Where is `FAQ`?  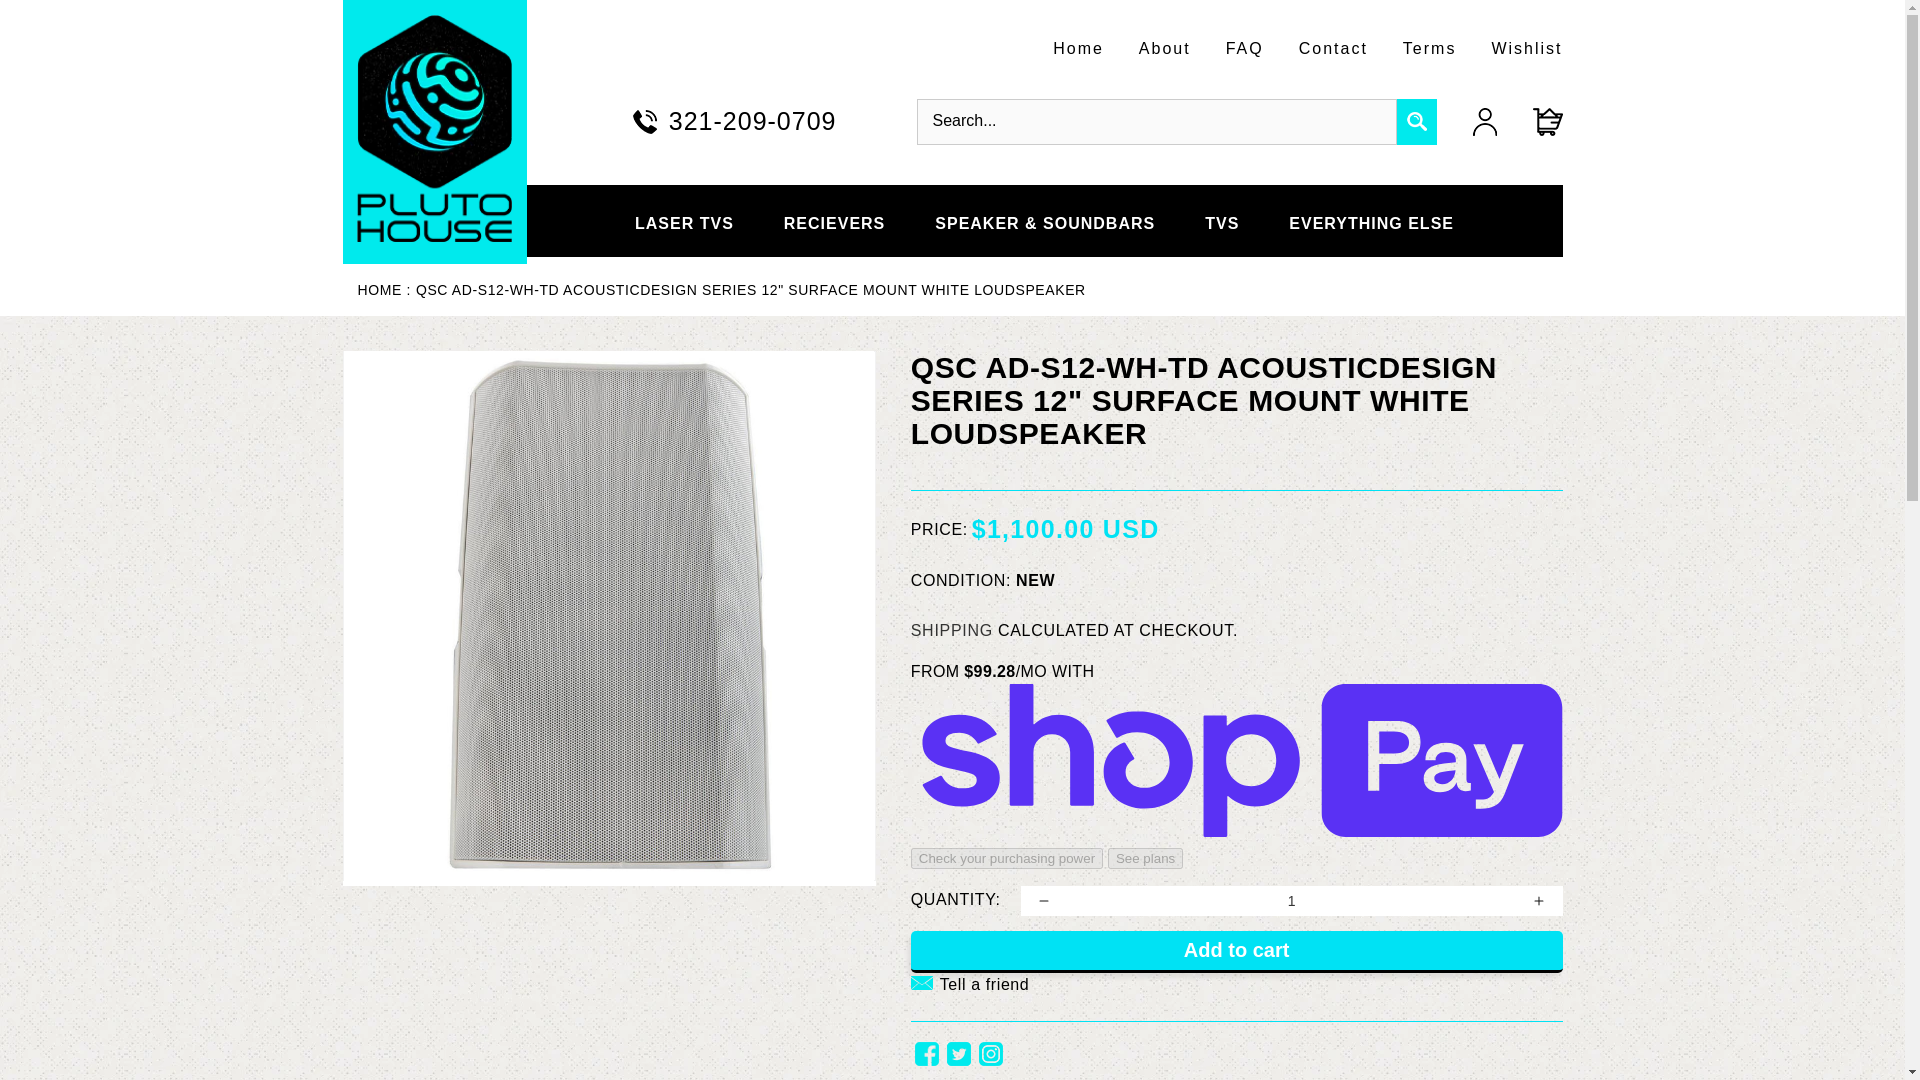 FAQ is located at coordinates (1244, 48).